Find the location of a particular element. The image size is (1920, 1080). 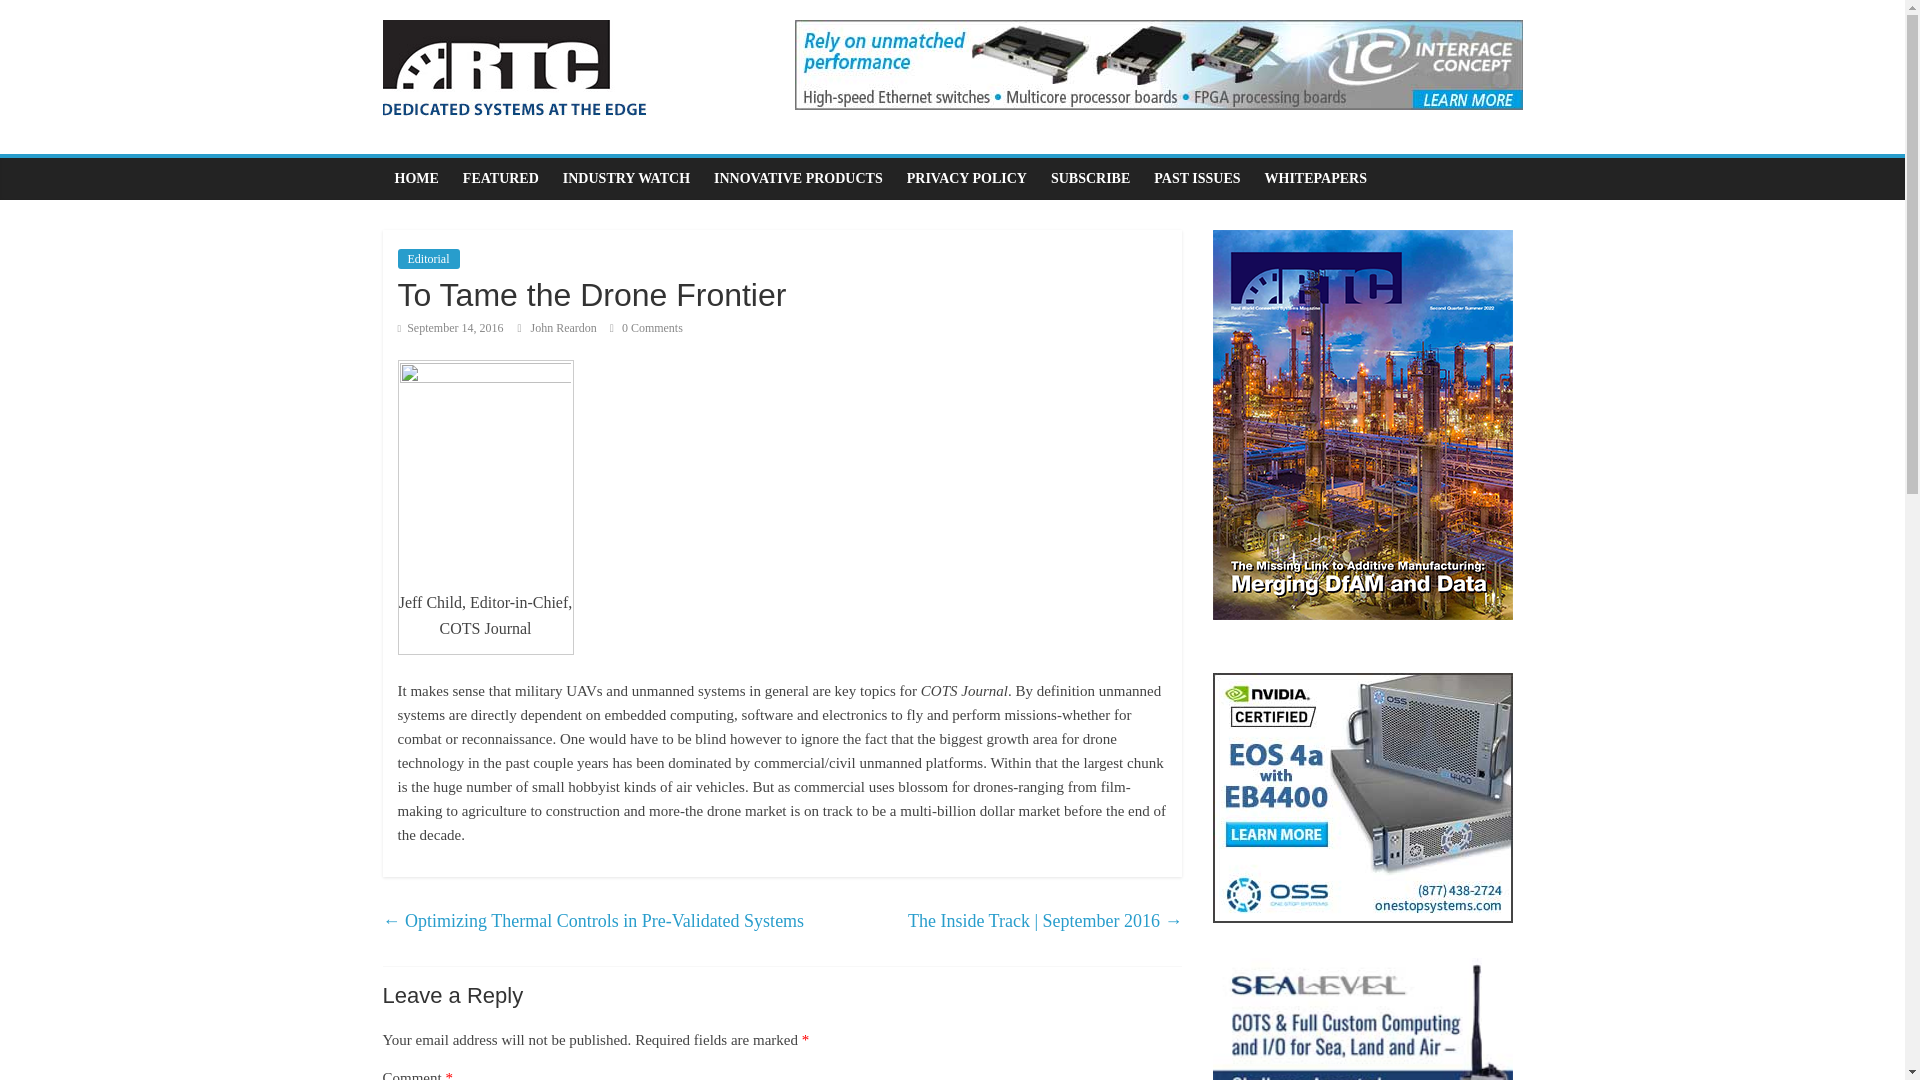

PRIVACY POLICY is located at coordinates (966, 178).